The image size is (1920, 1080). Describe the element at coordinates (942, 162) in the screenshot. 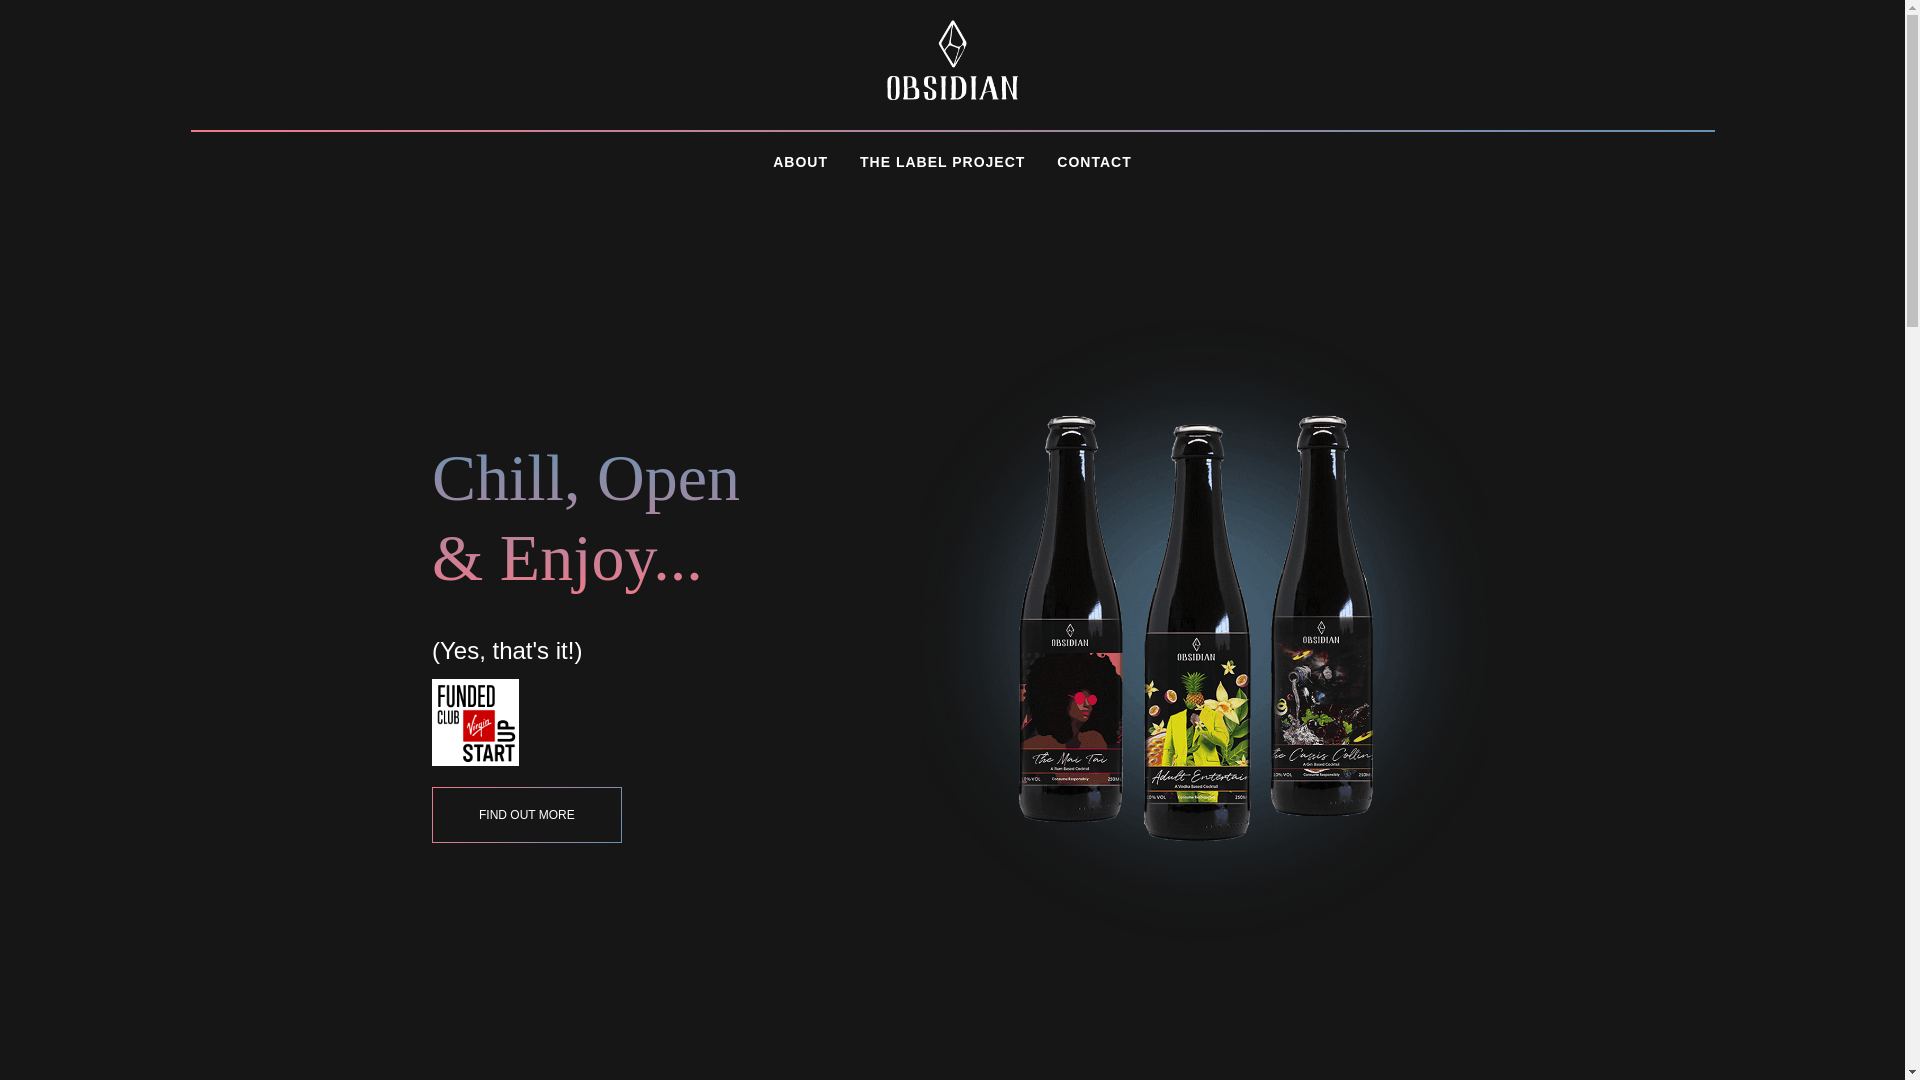

I see `THE LABEL PROJECT` at that location.